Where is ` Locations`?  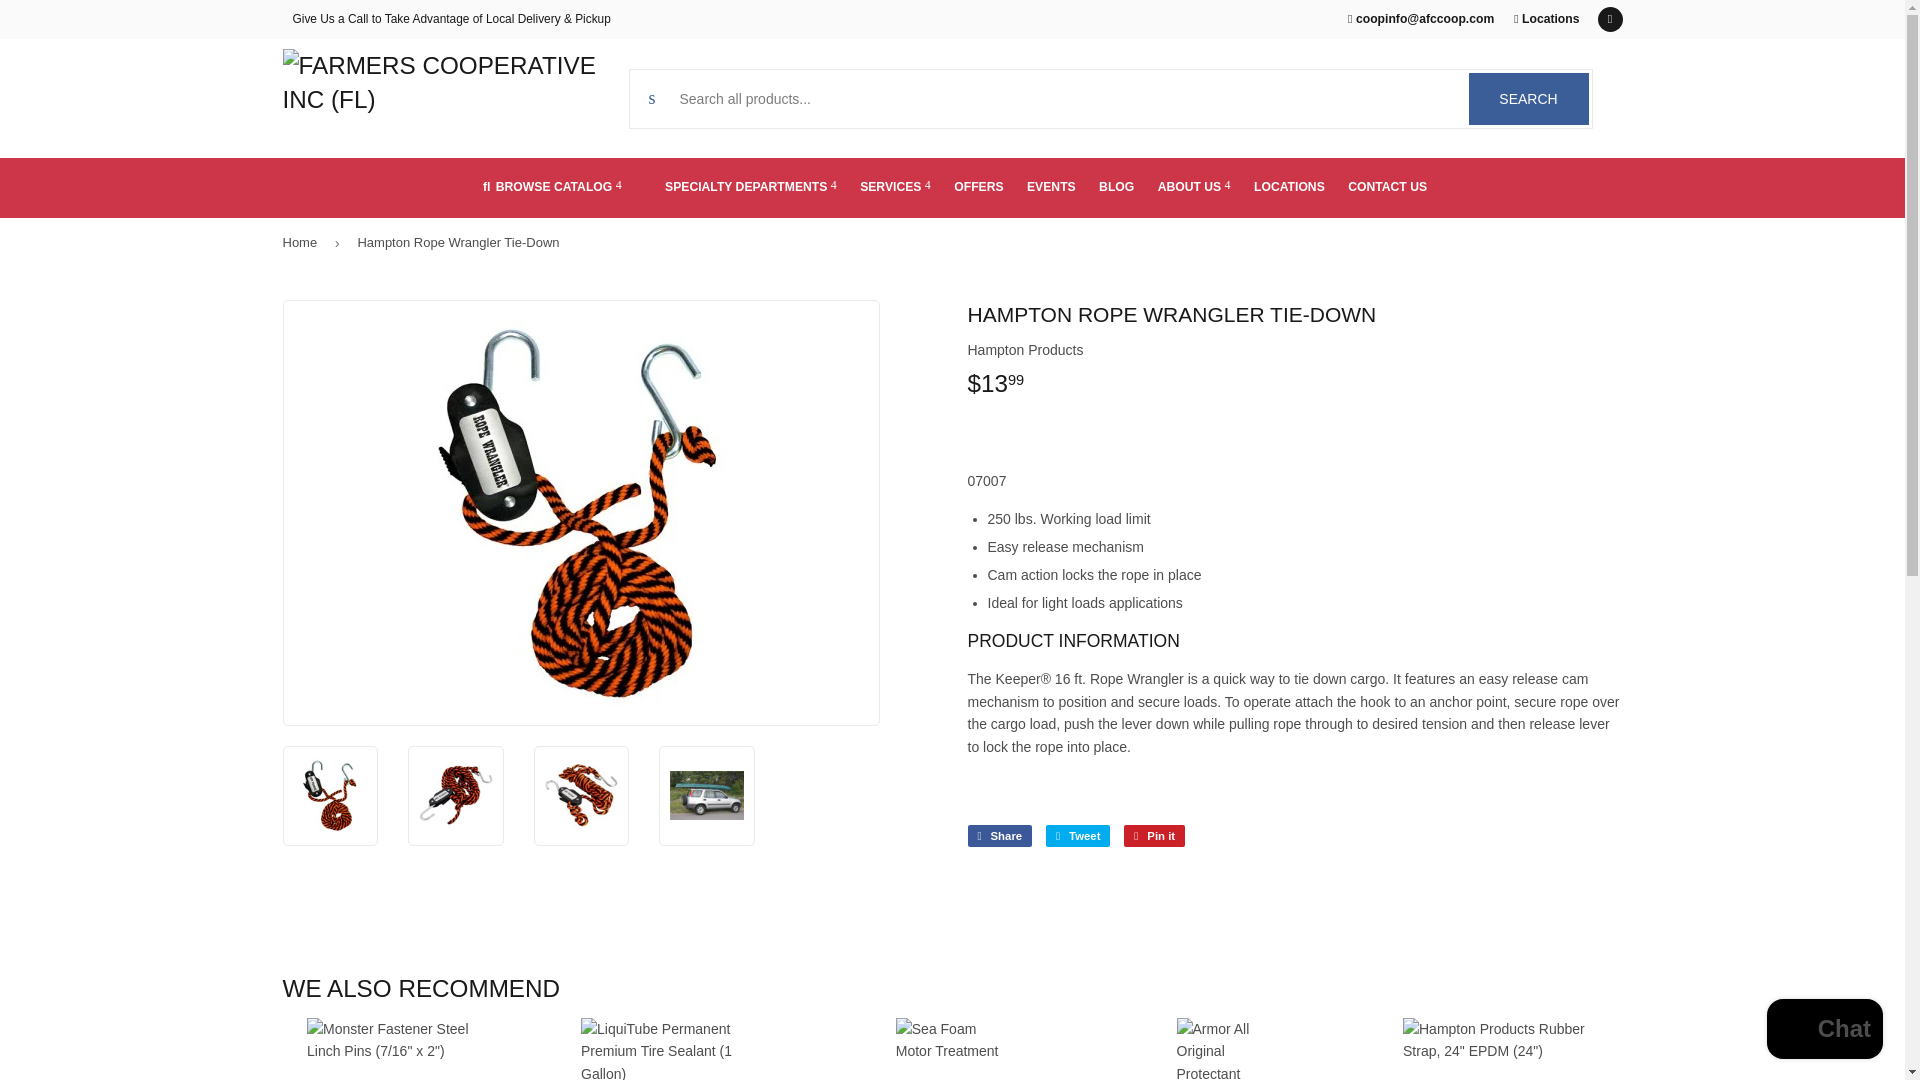
 Locations is located at coordinates (1154, 836).